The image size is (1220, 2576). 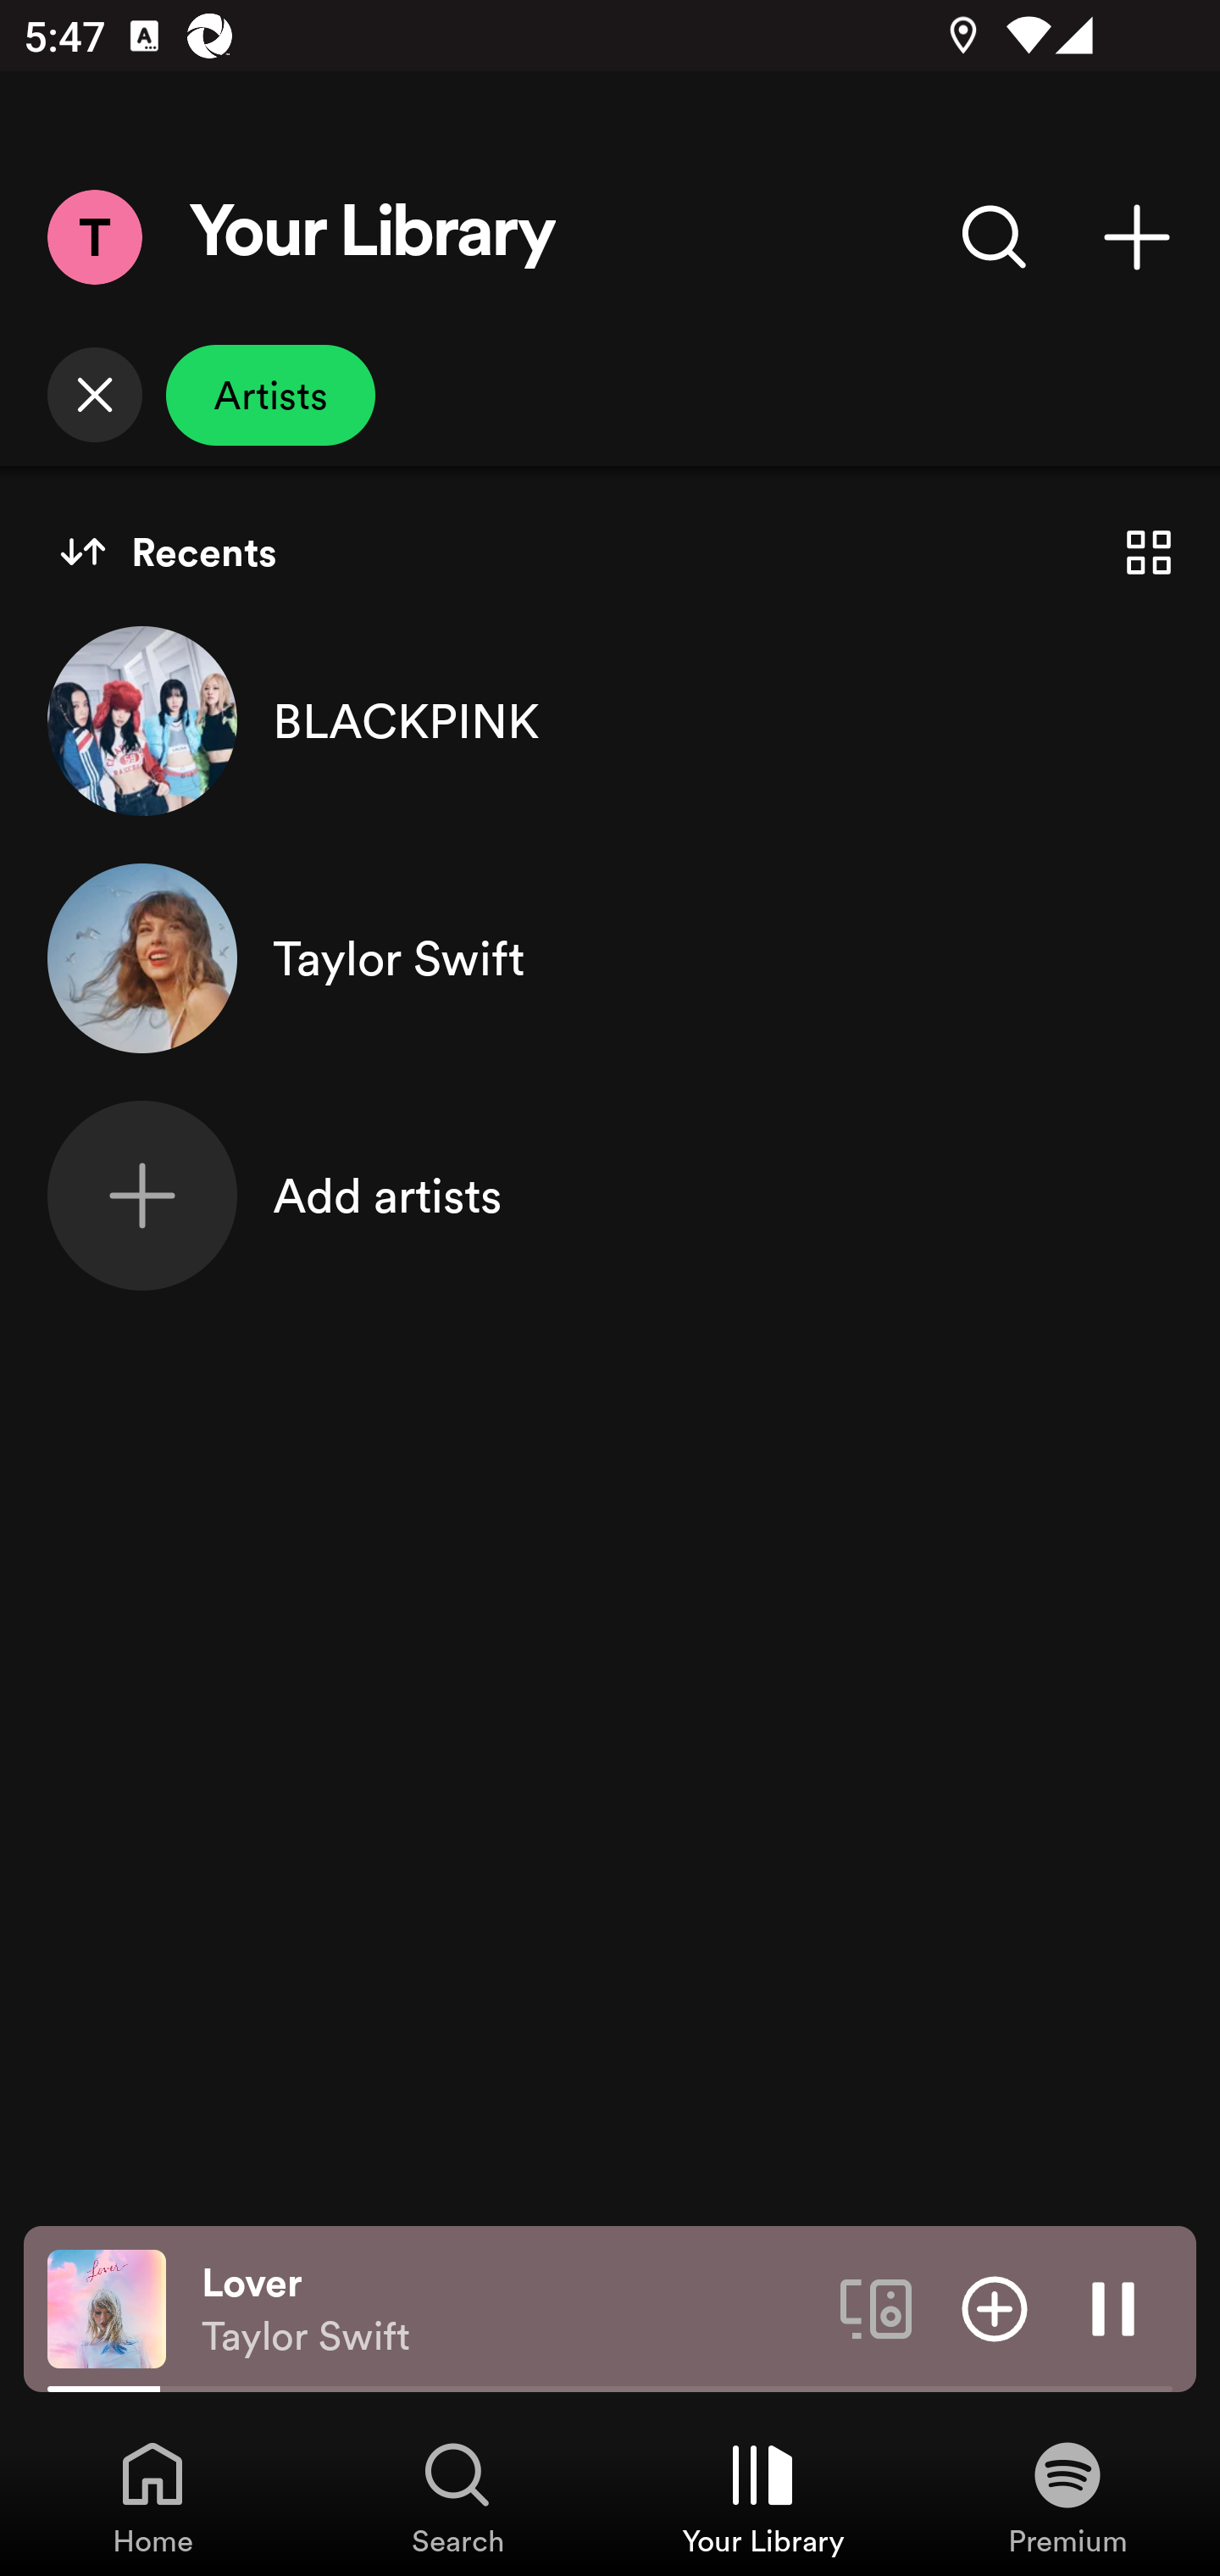 I want to click on Add artists,  Add artists, so click(x=610, y=1195).